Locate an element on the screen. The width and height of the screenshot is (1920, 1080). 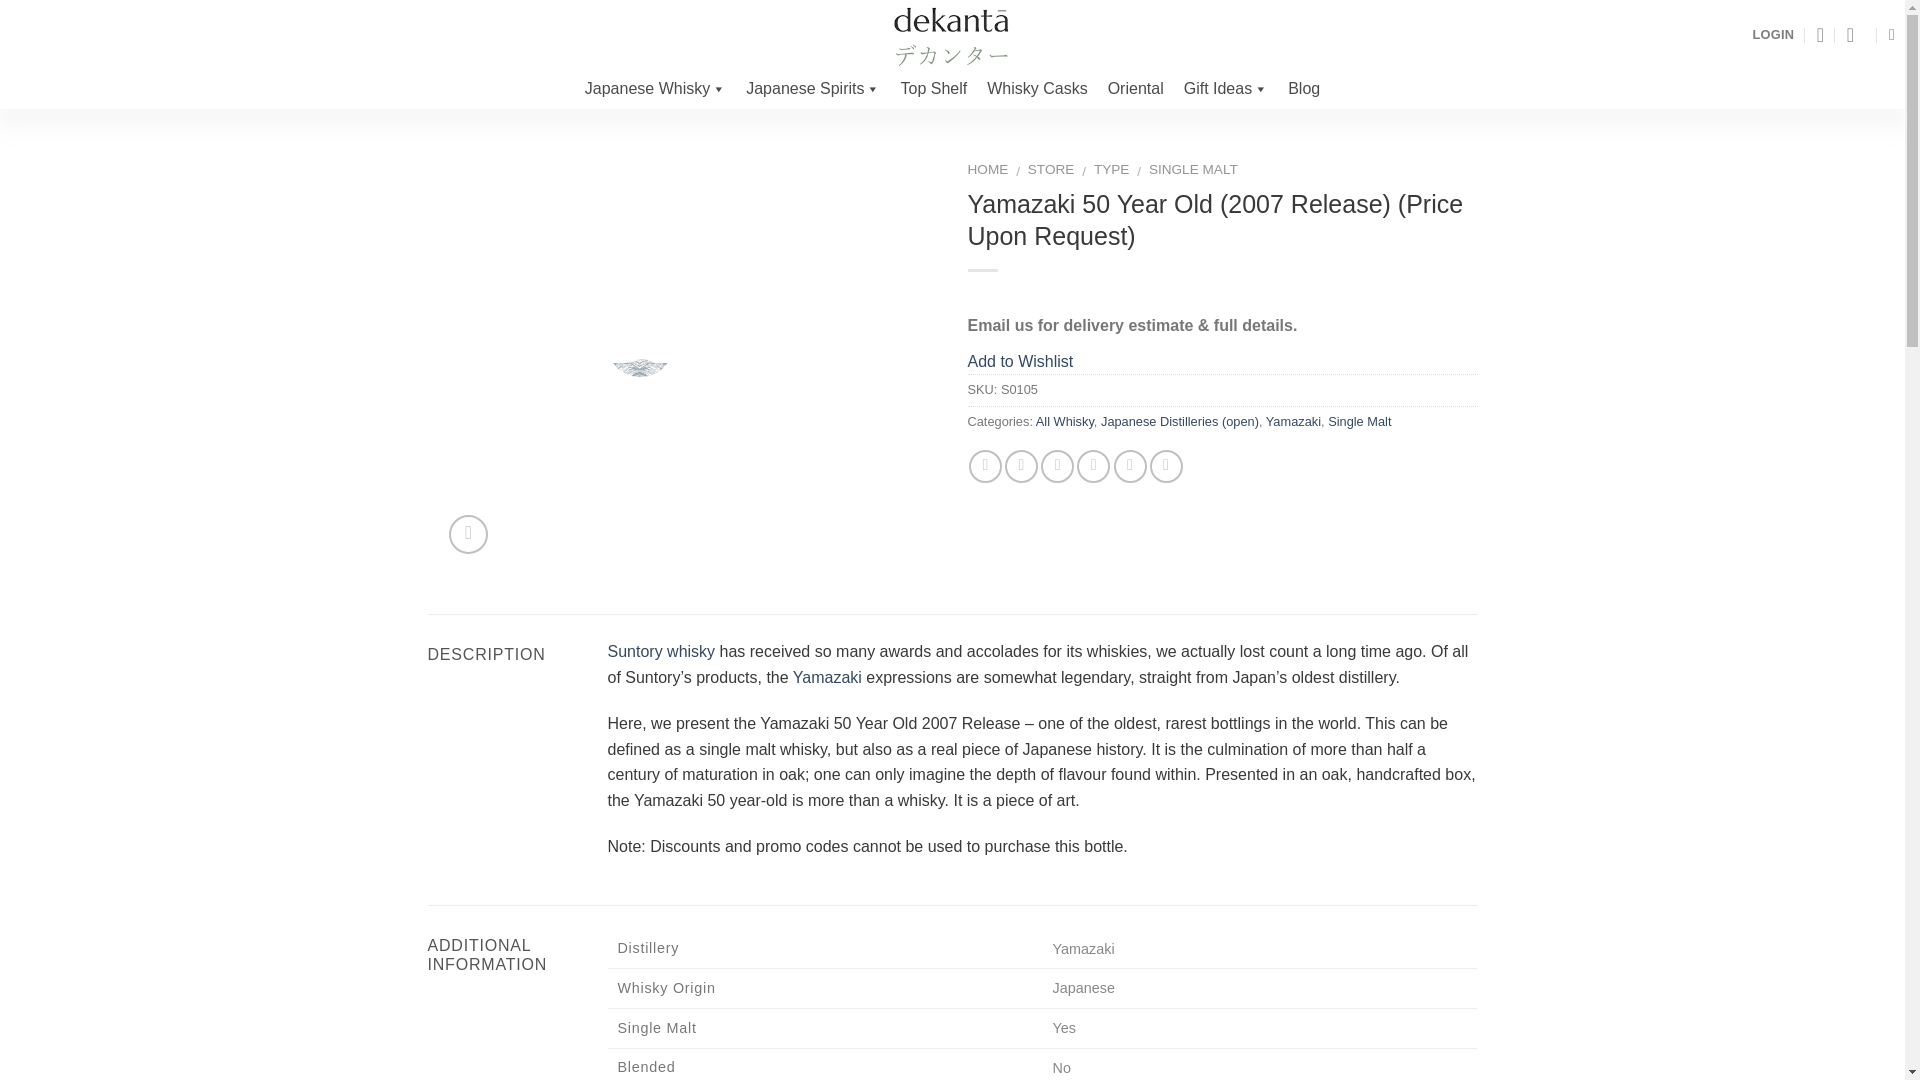
Pin on Pinterest is located at coordinates (1093, 466).